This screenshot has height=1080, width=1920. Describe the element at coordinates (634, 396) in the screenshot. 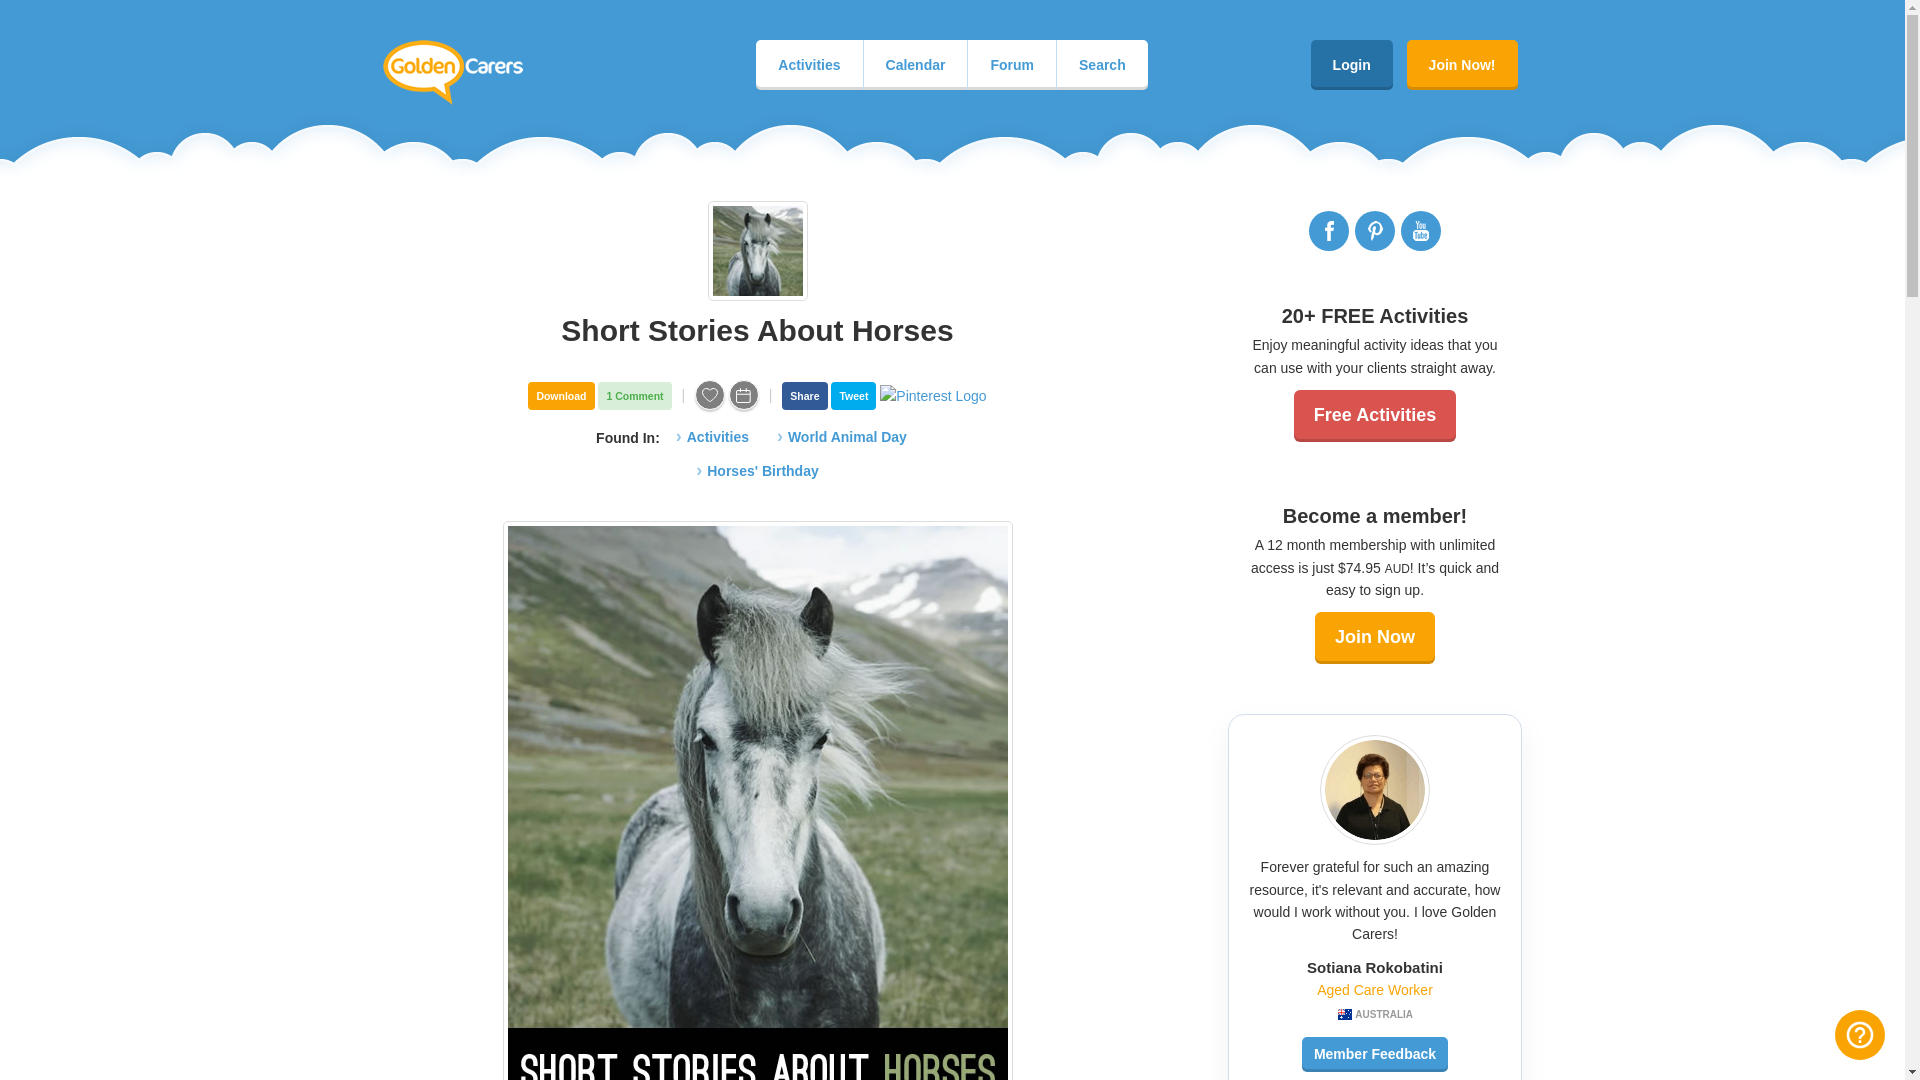

I see `1 Comment` at that location.